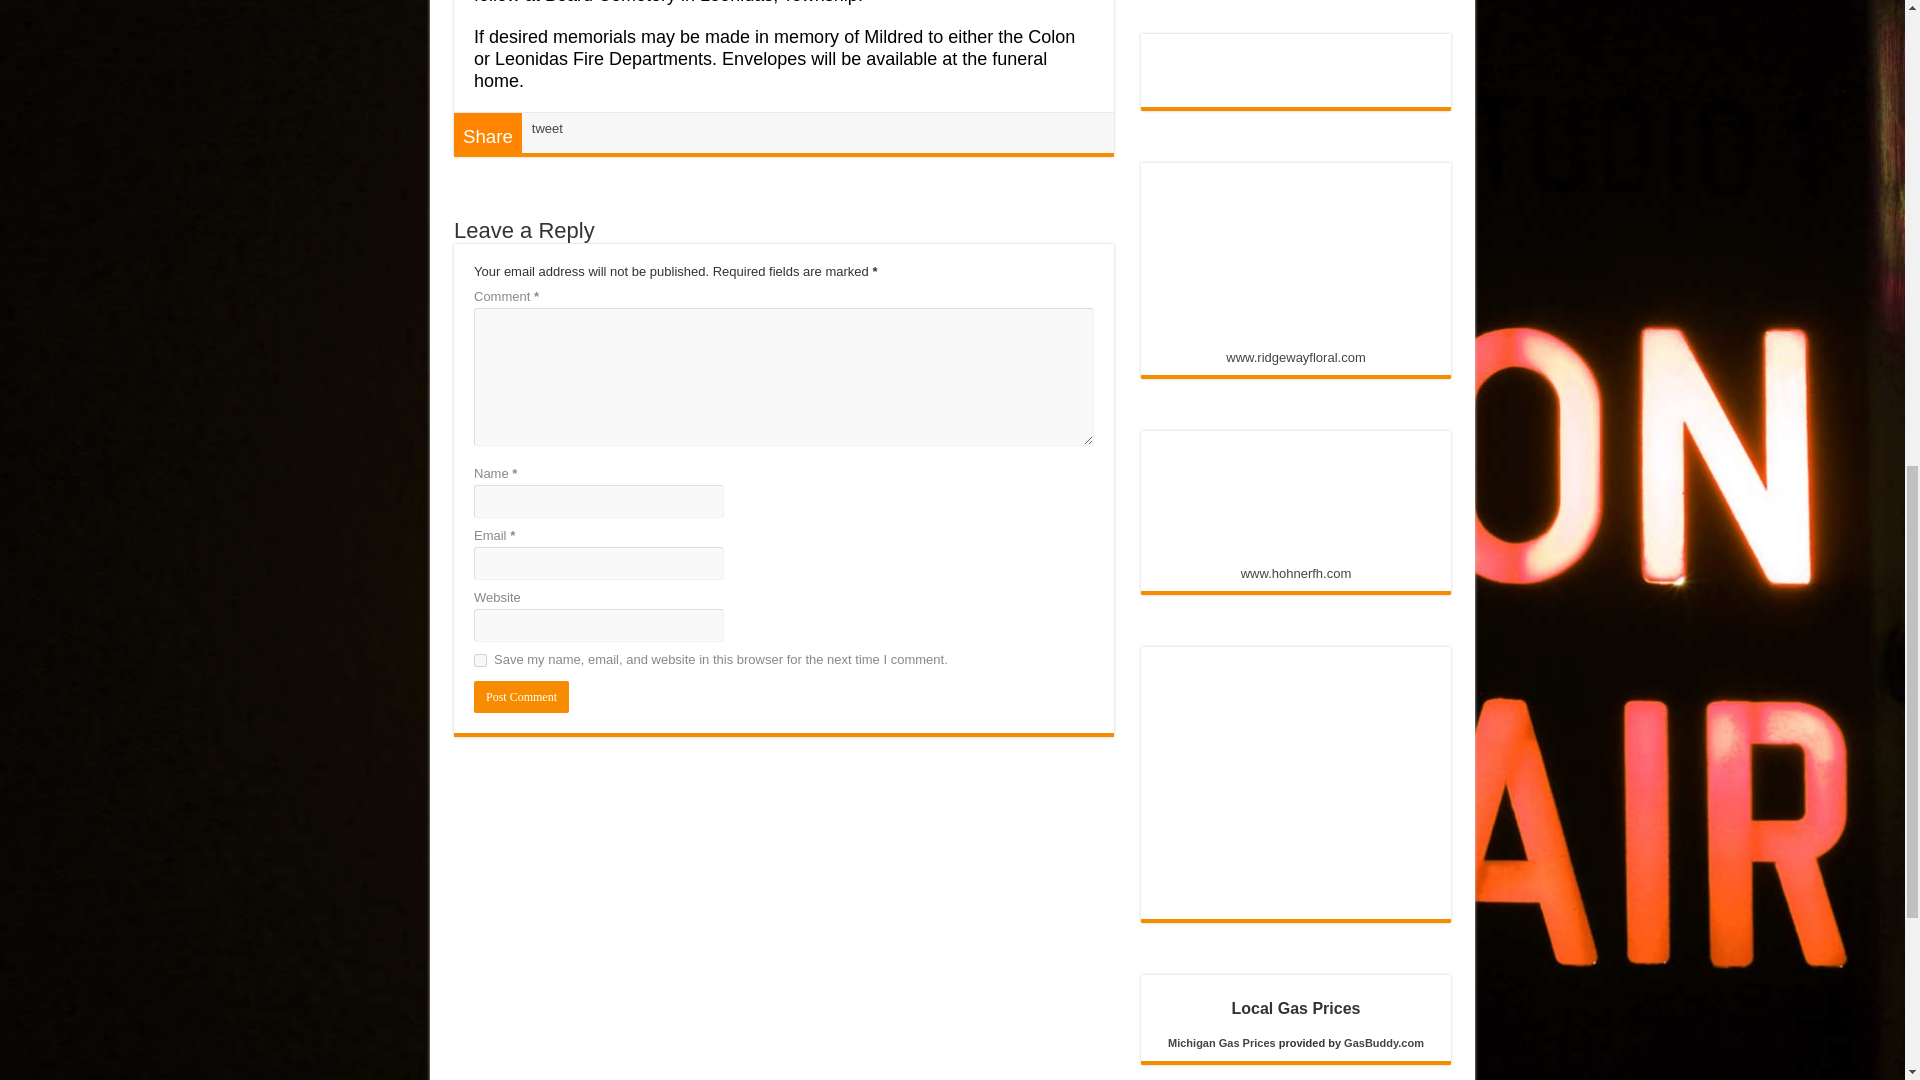 Image resolution: width=1920 pixels, height=1080 pixels. I want to click on Post Comment, so click(521, 696).